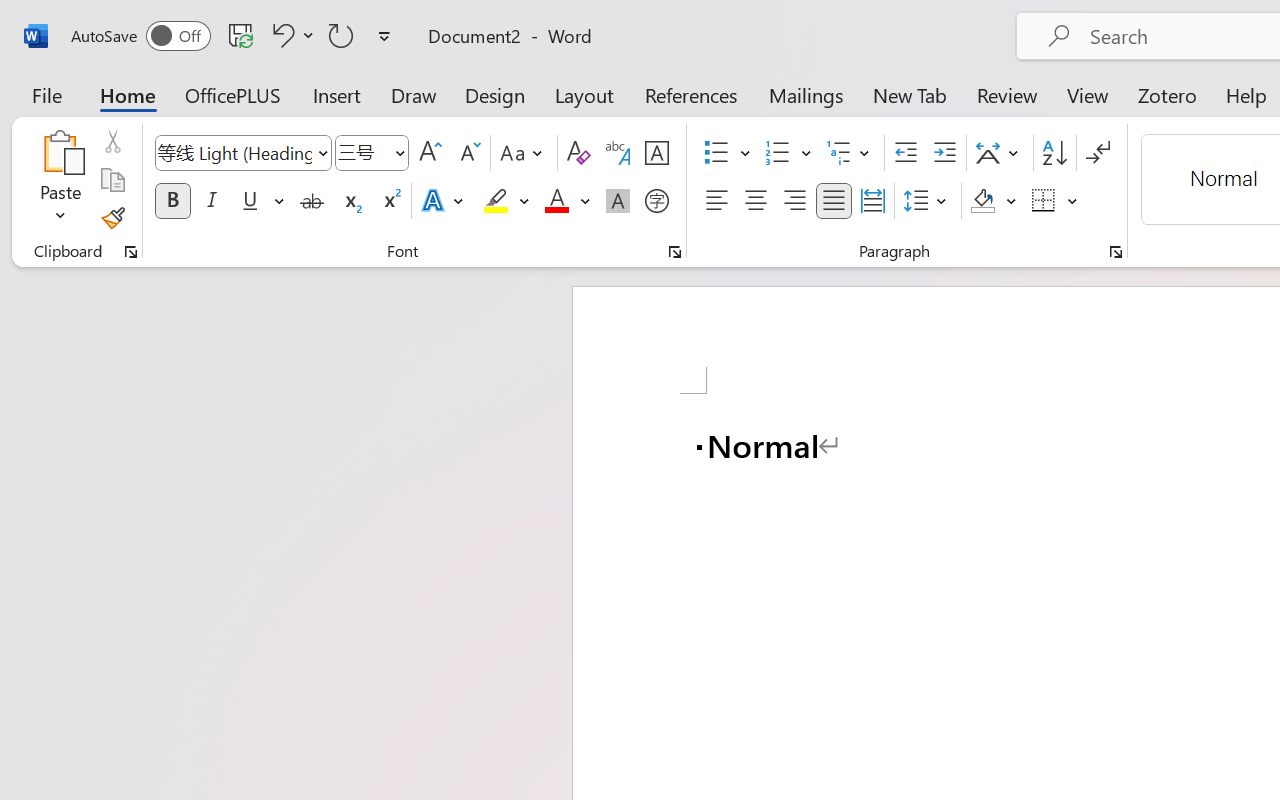 This screenshot has height=800, width=1280. Describe the element at coordinates (716, 153) in the screenshot. I see `Bullets` at that location.